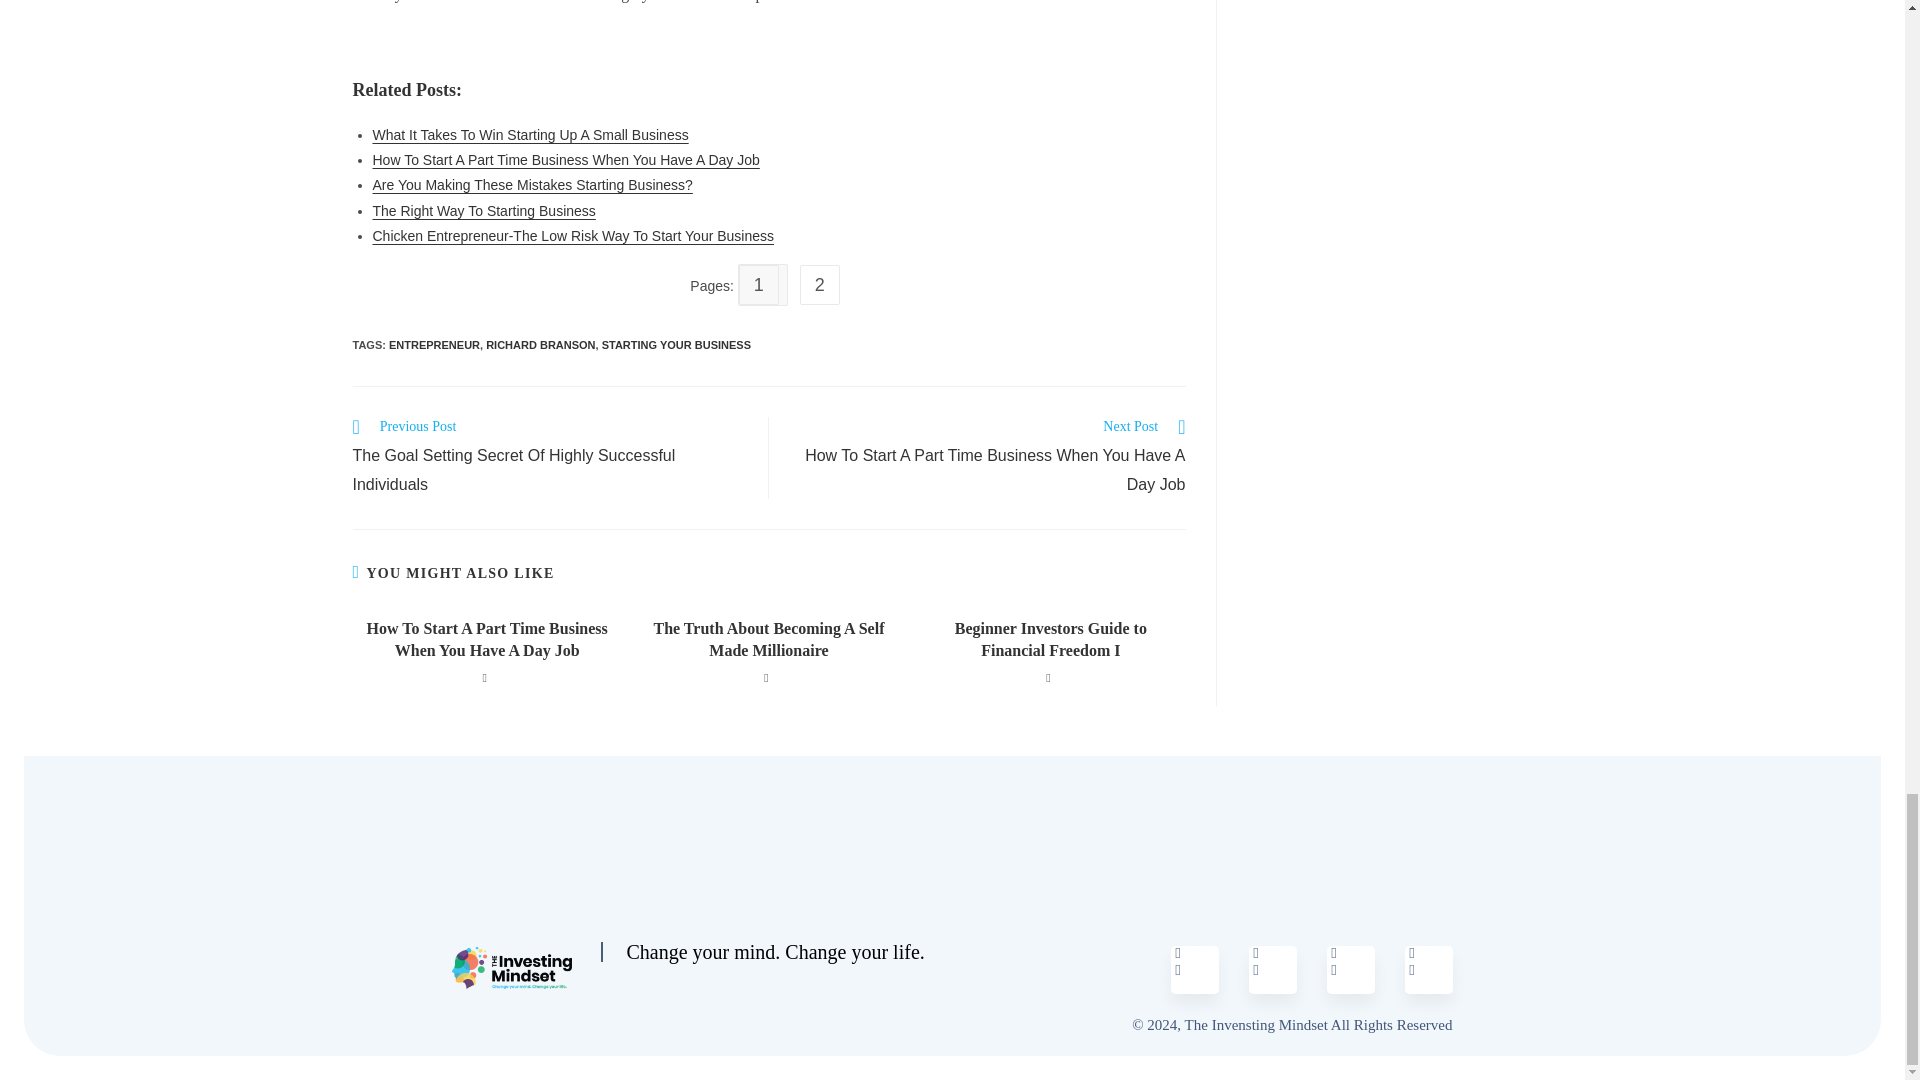 The height and width of the screenshot is (1080, 1920). Describe the element at coordinates (768, 640) in the screenshot. I see `The Truth About Becoming A Self Made Millionaire` at that location.